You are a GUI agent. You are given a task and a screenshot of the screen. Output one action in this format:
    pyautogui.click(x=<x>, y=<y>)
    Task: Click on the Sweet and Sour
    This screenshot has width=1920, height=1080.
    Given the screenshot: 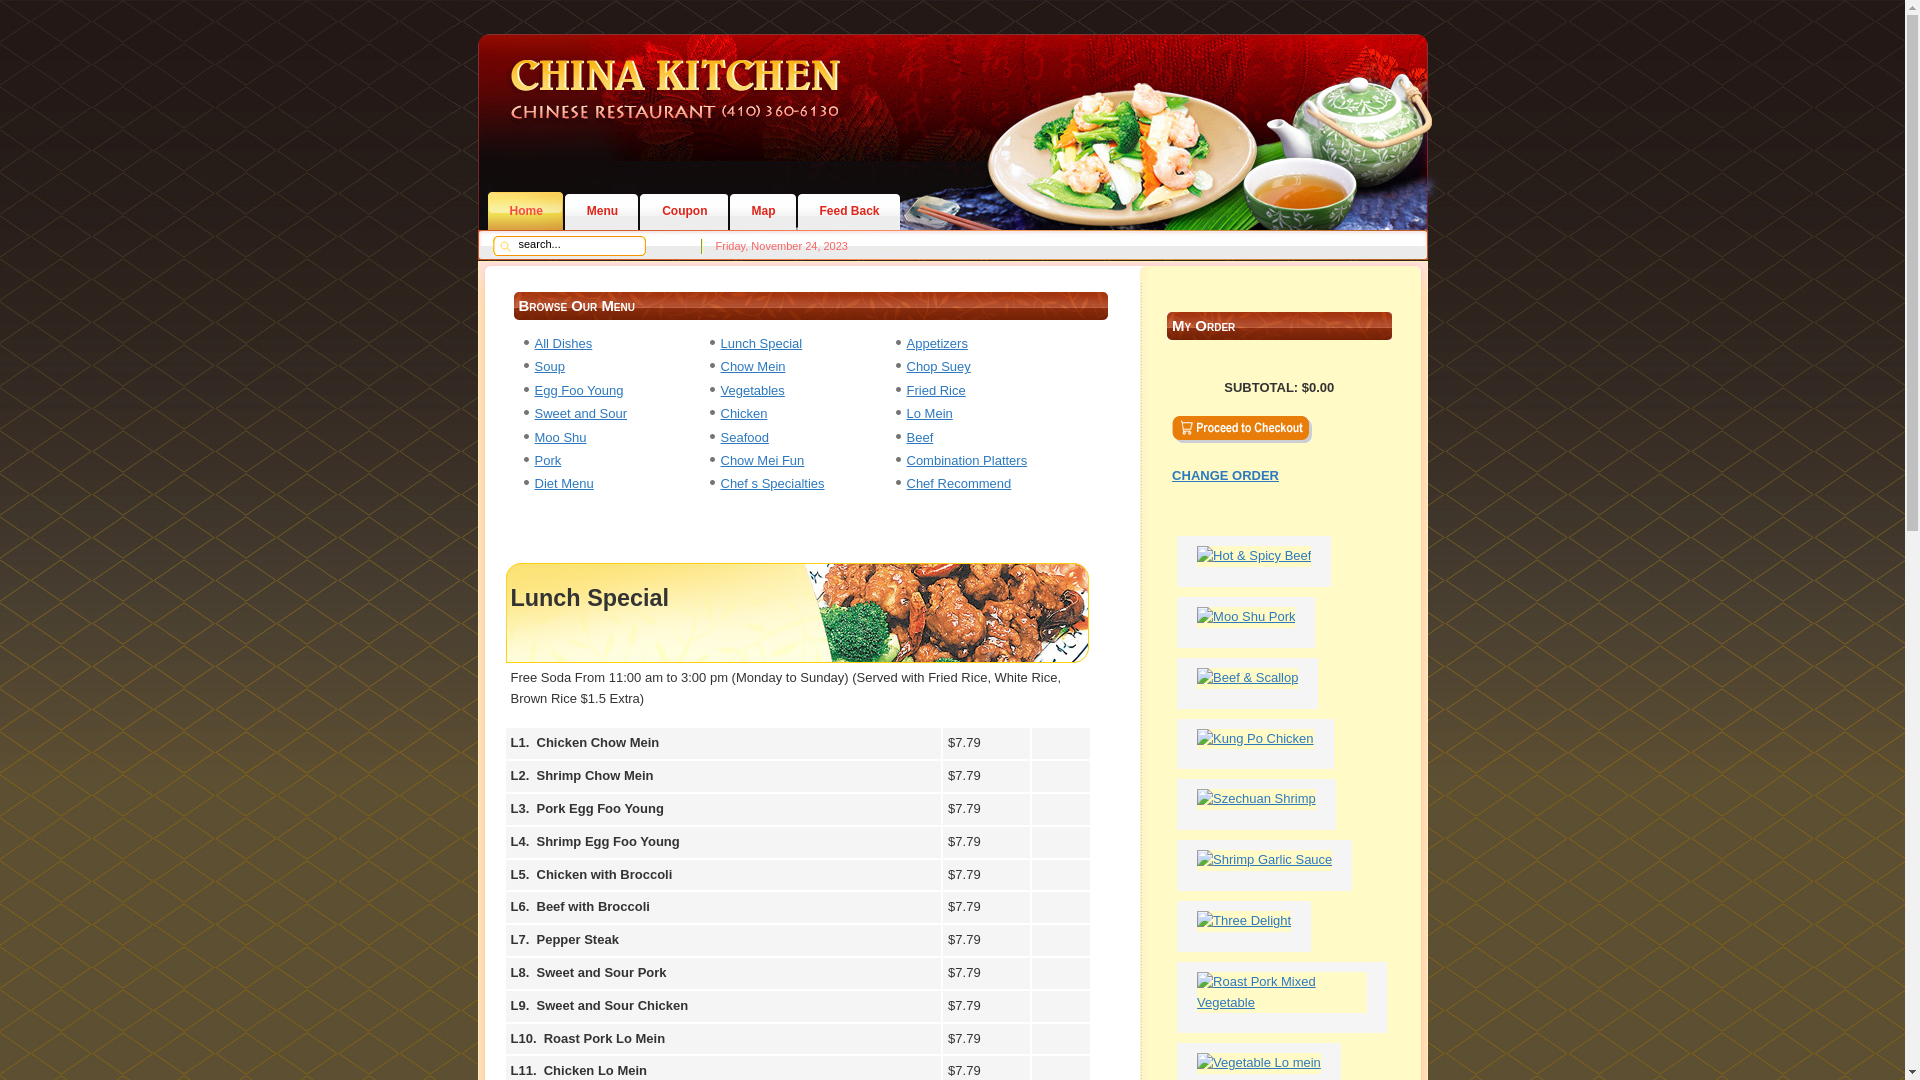 What is the action you would take?
    pyautogui.click(x=580, y=414)
    